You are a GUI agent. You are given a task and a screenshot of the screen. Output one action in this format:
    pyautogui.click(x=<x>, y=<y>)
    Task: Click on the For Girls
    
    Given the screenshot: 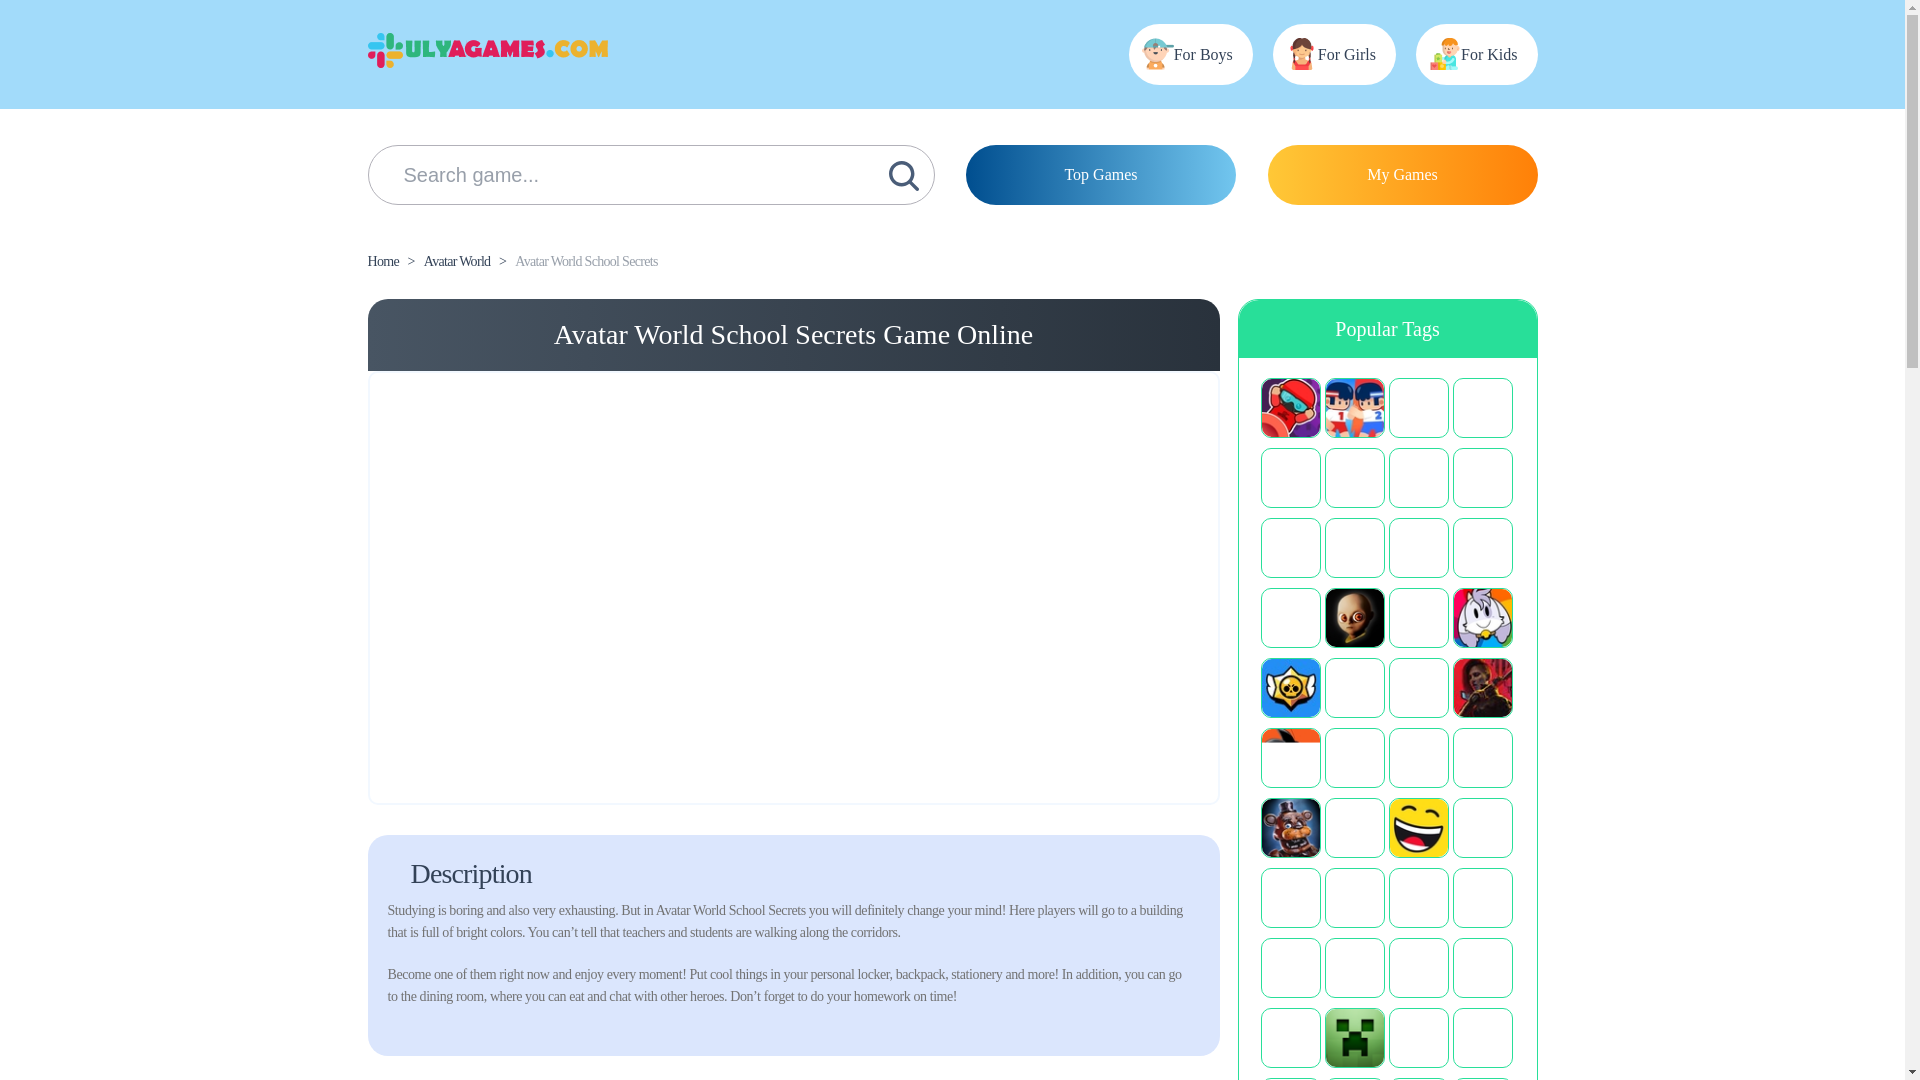 What is the action you would take?
    pyautogui.click(x=1334, y=54)
    